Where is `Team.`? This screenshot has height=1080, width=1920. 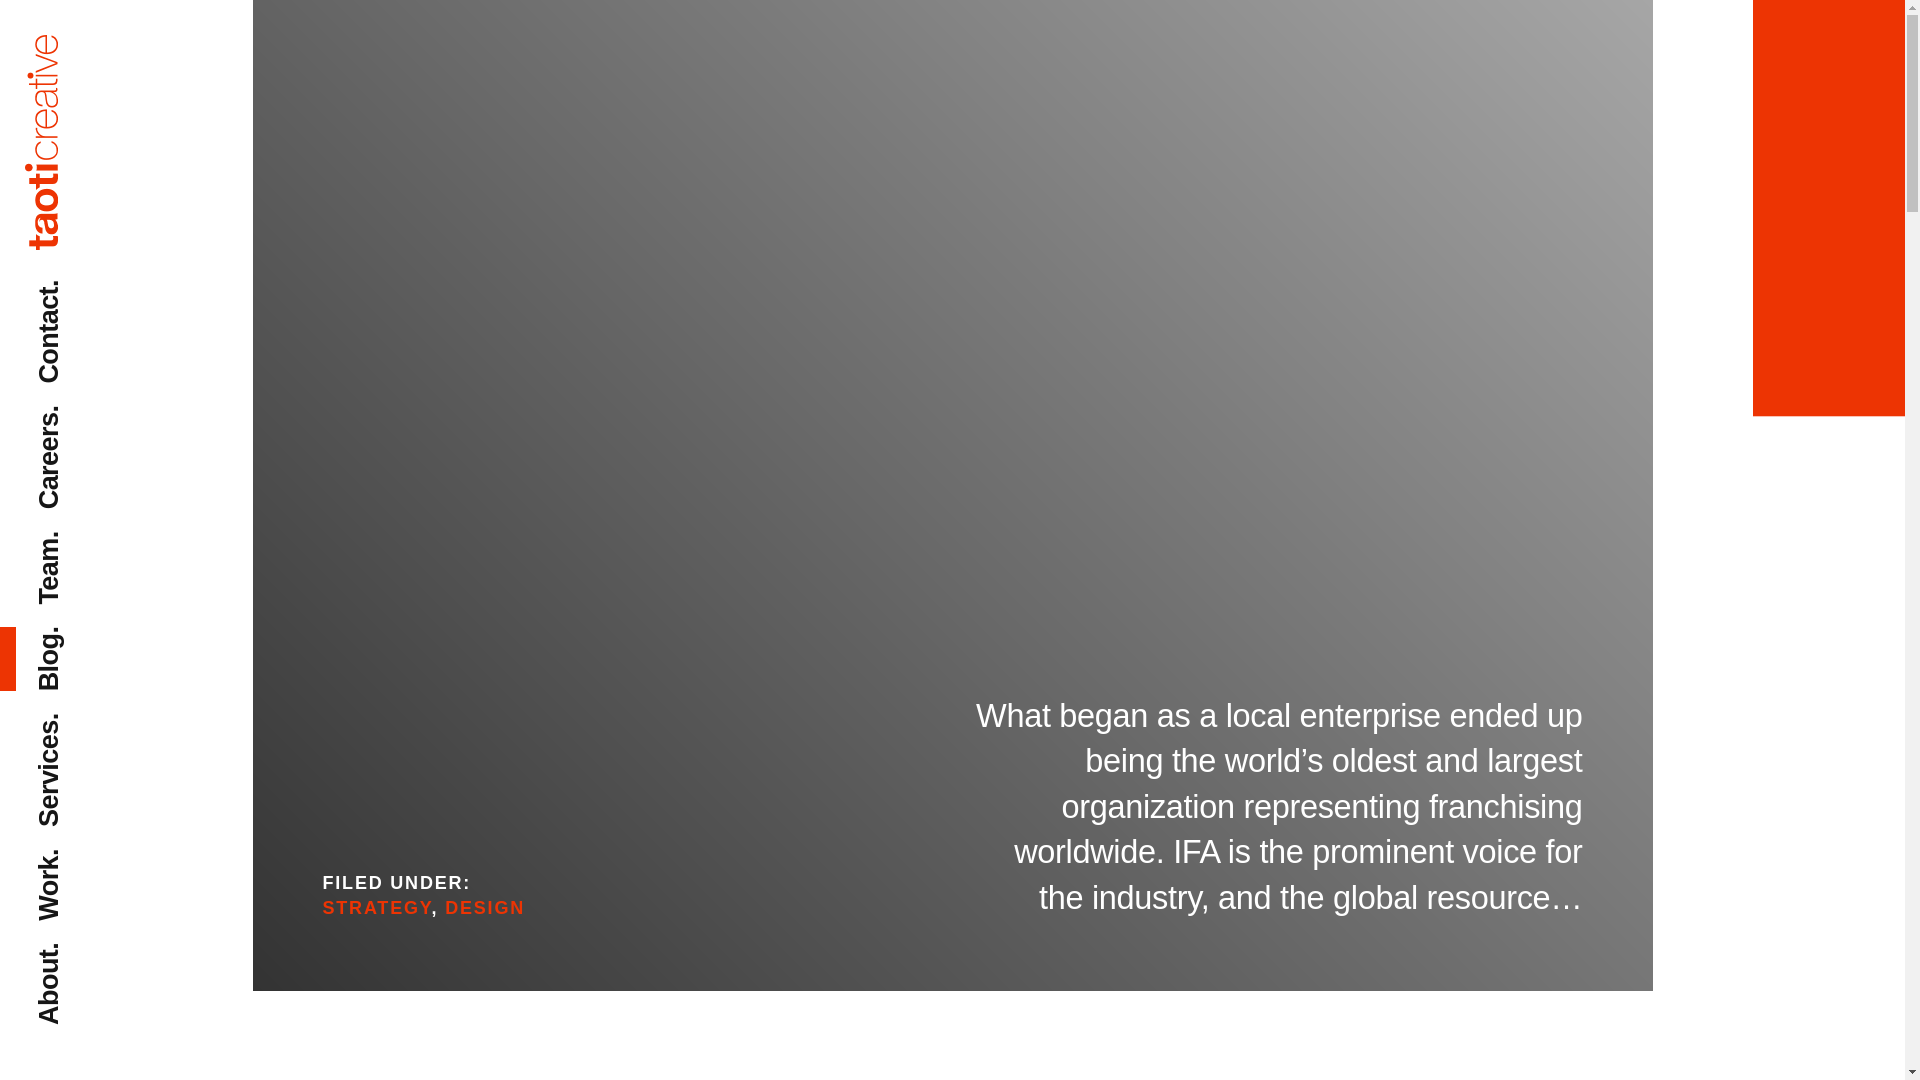
Team. is located at coordinates (72, 544).